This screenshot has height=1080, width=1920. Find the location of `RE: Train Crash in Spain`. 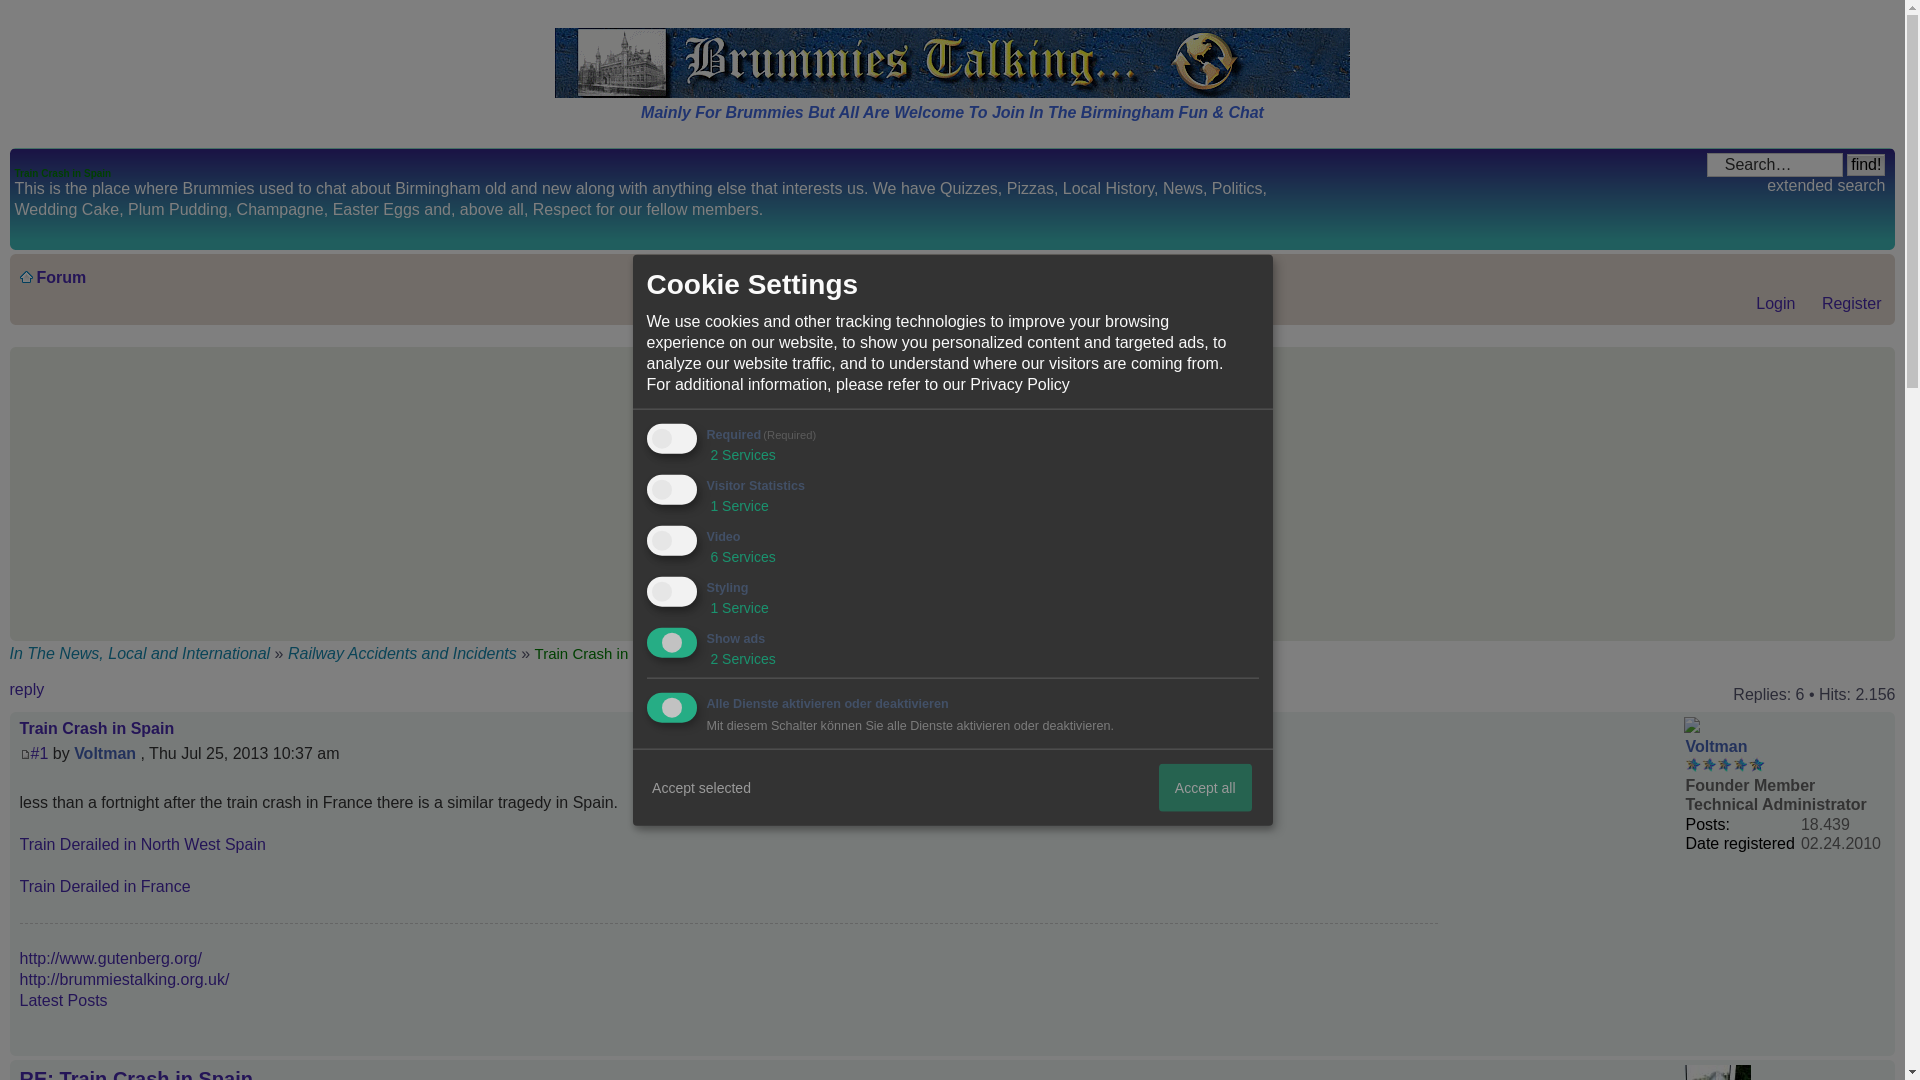

RE: Train Crash in Spain is located at coordinates (136, 1074).